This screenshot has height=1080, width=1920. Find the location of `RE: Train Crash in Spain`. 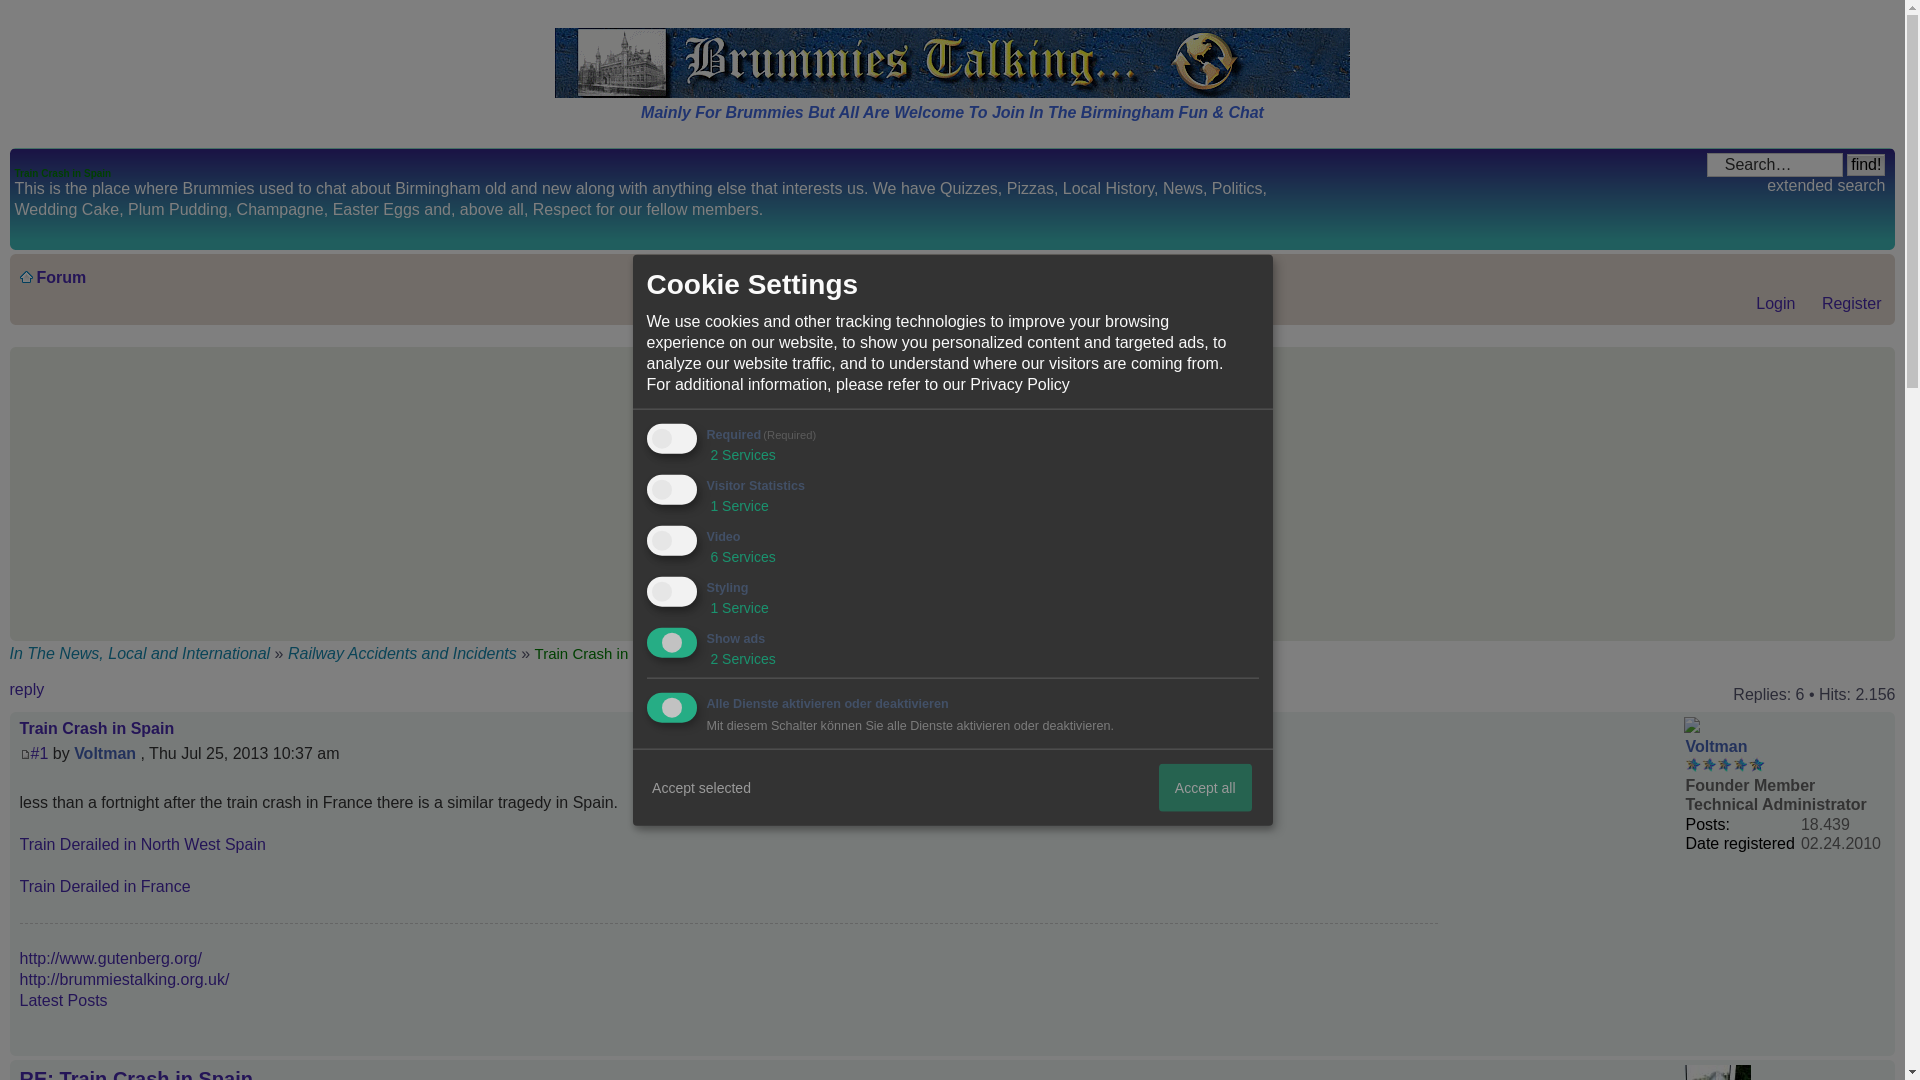

RE: Train Crash in Spain is located at coordinates (136, 1074).